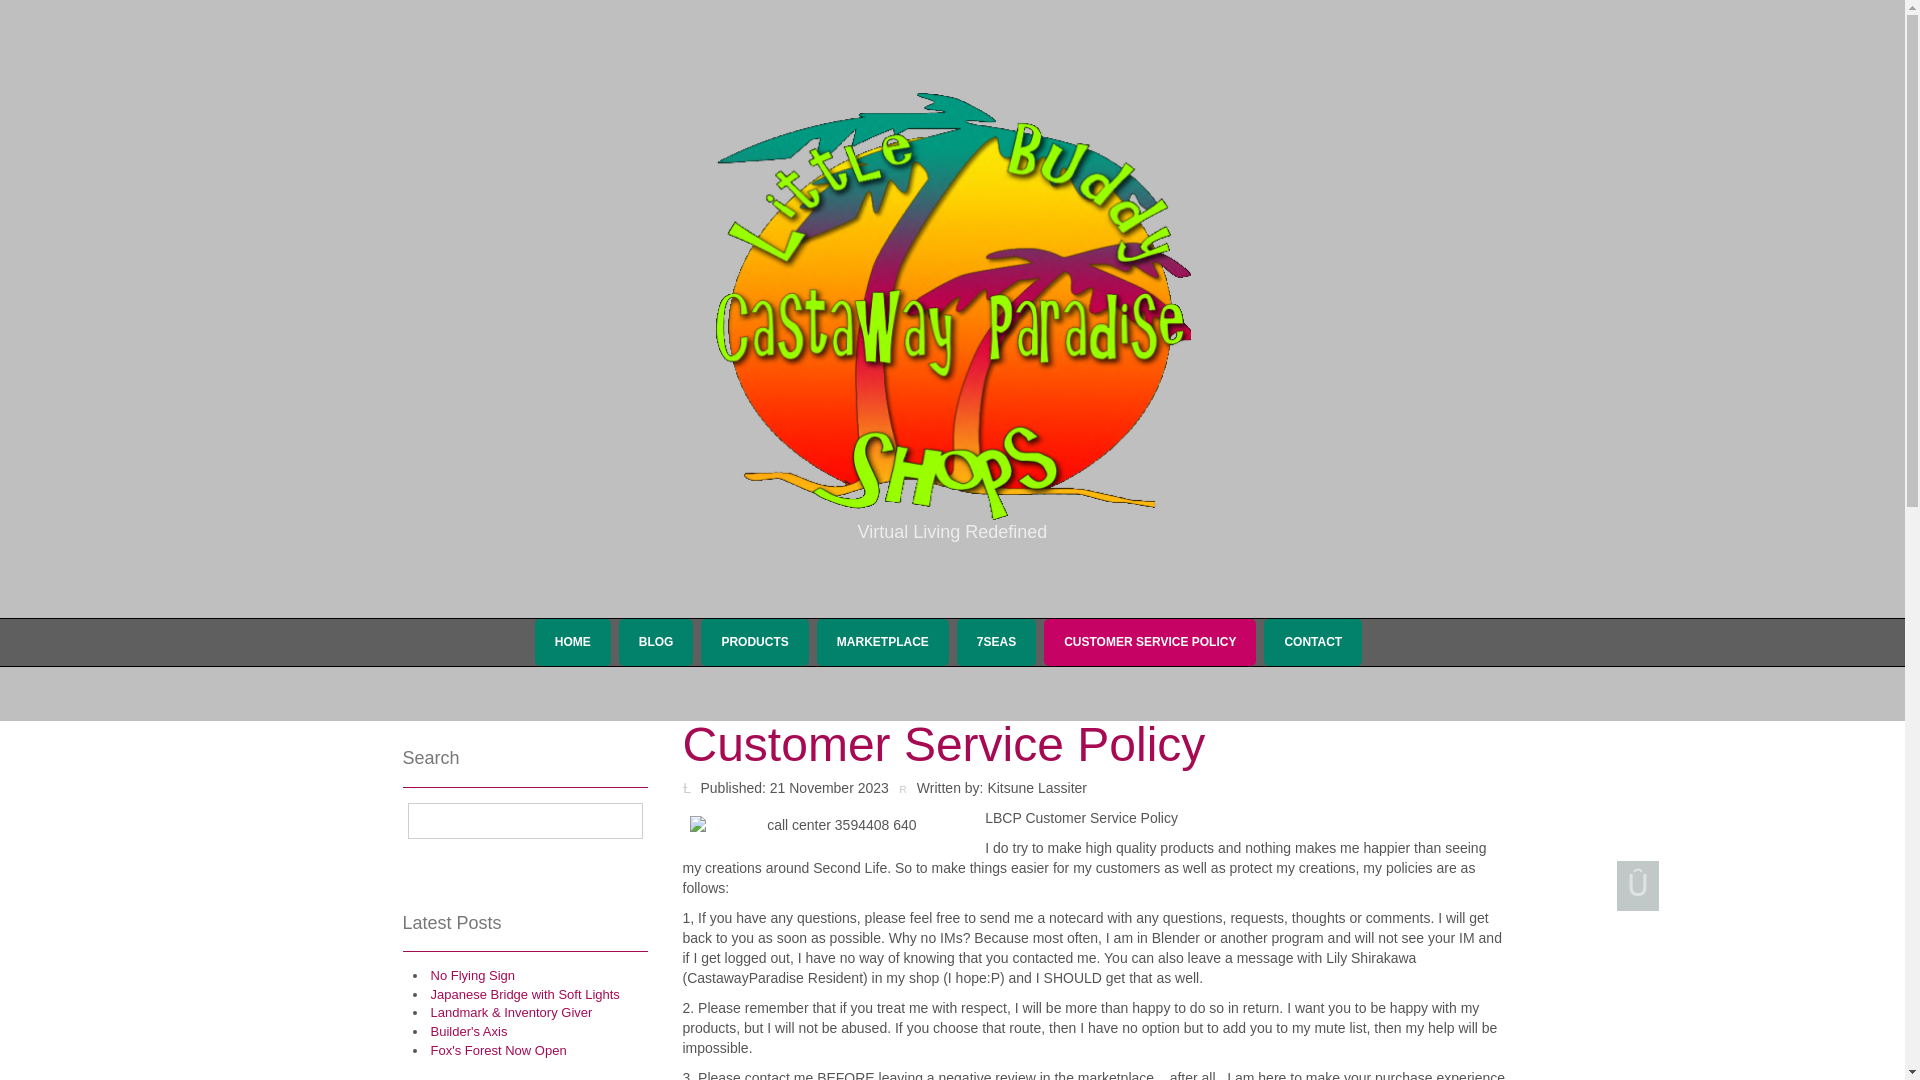 This screenshot has width=1920, height=1080. What do you see at coordinates (1312, 642) in the screenshot?
I see `CONTACT` at bounding box center [1312, 642].